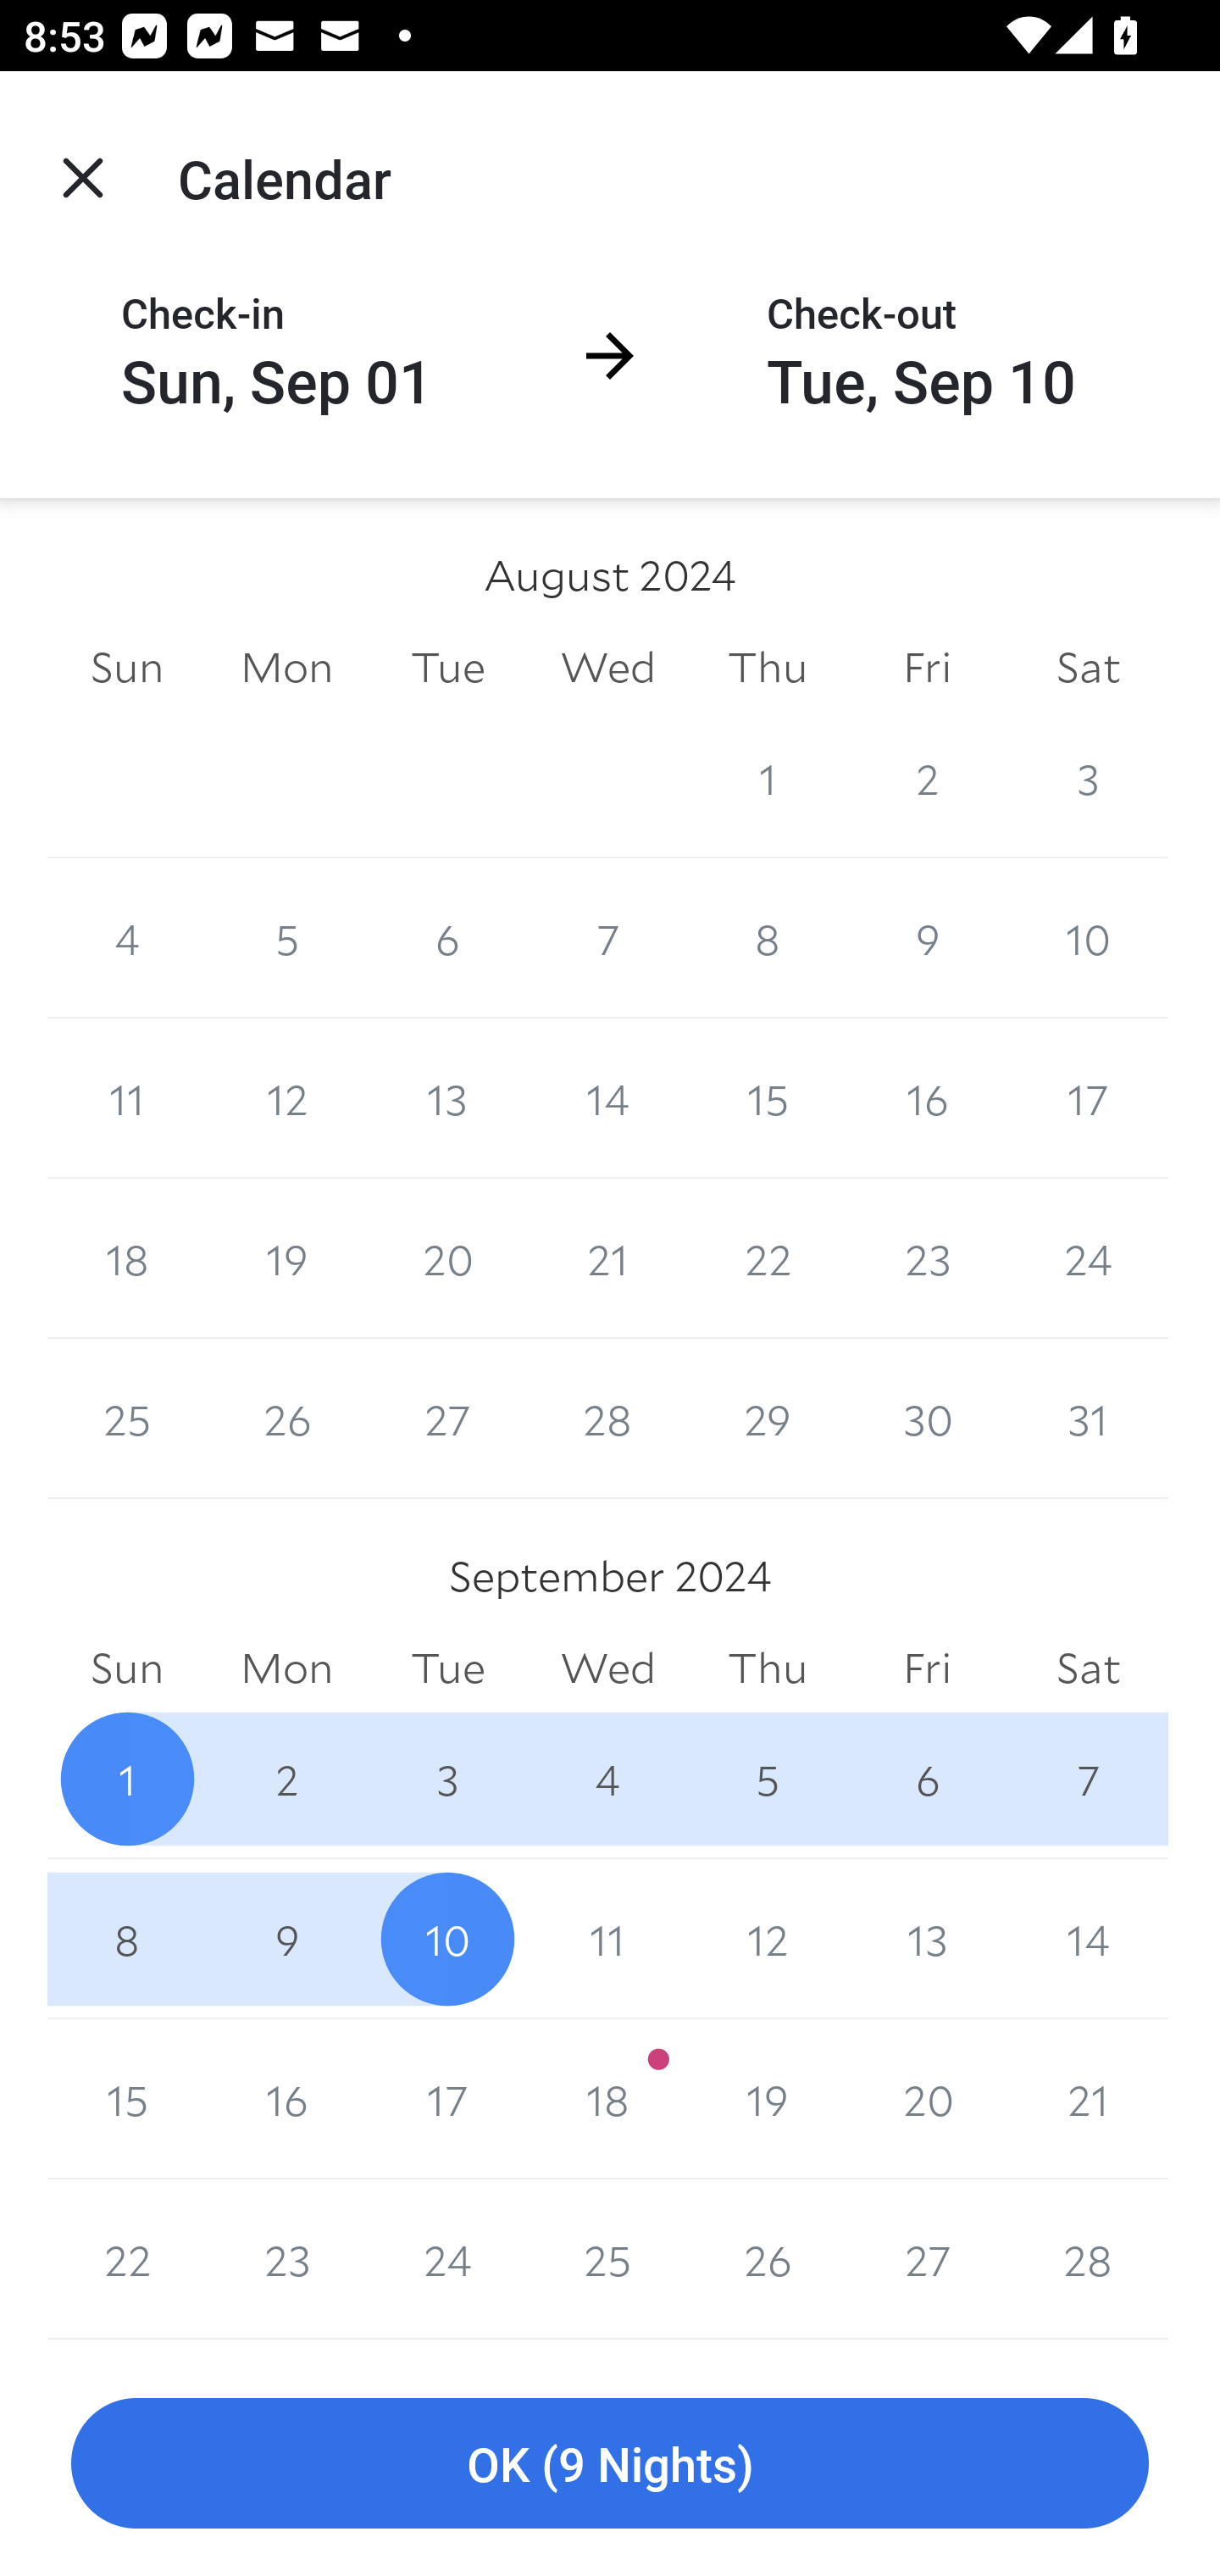  What do you see at coordinates (127, 1939) in the screenshot?
I see `8 8 September 2024` at bounding box center [127, 1939].